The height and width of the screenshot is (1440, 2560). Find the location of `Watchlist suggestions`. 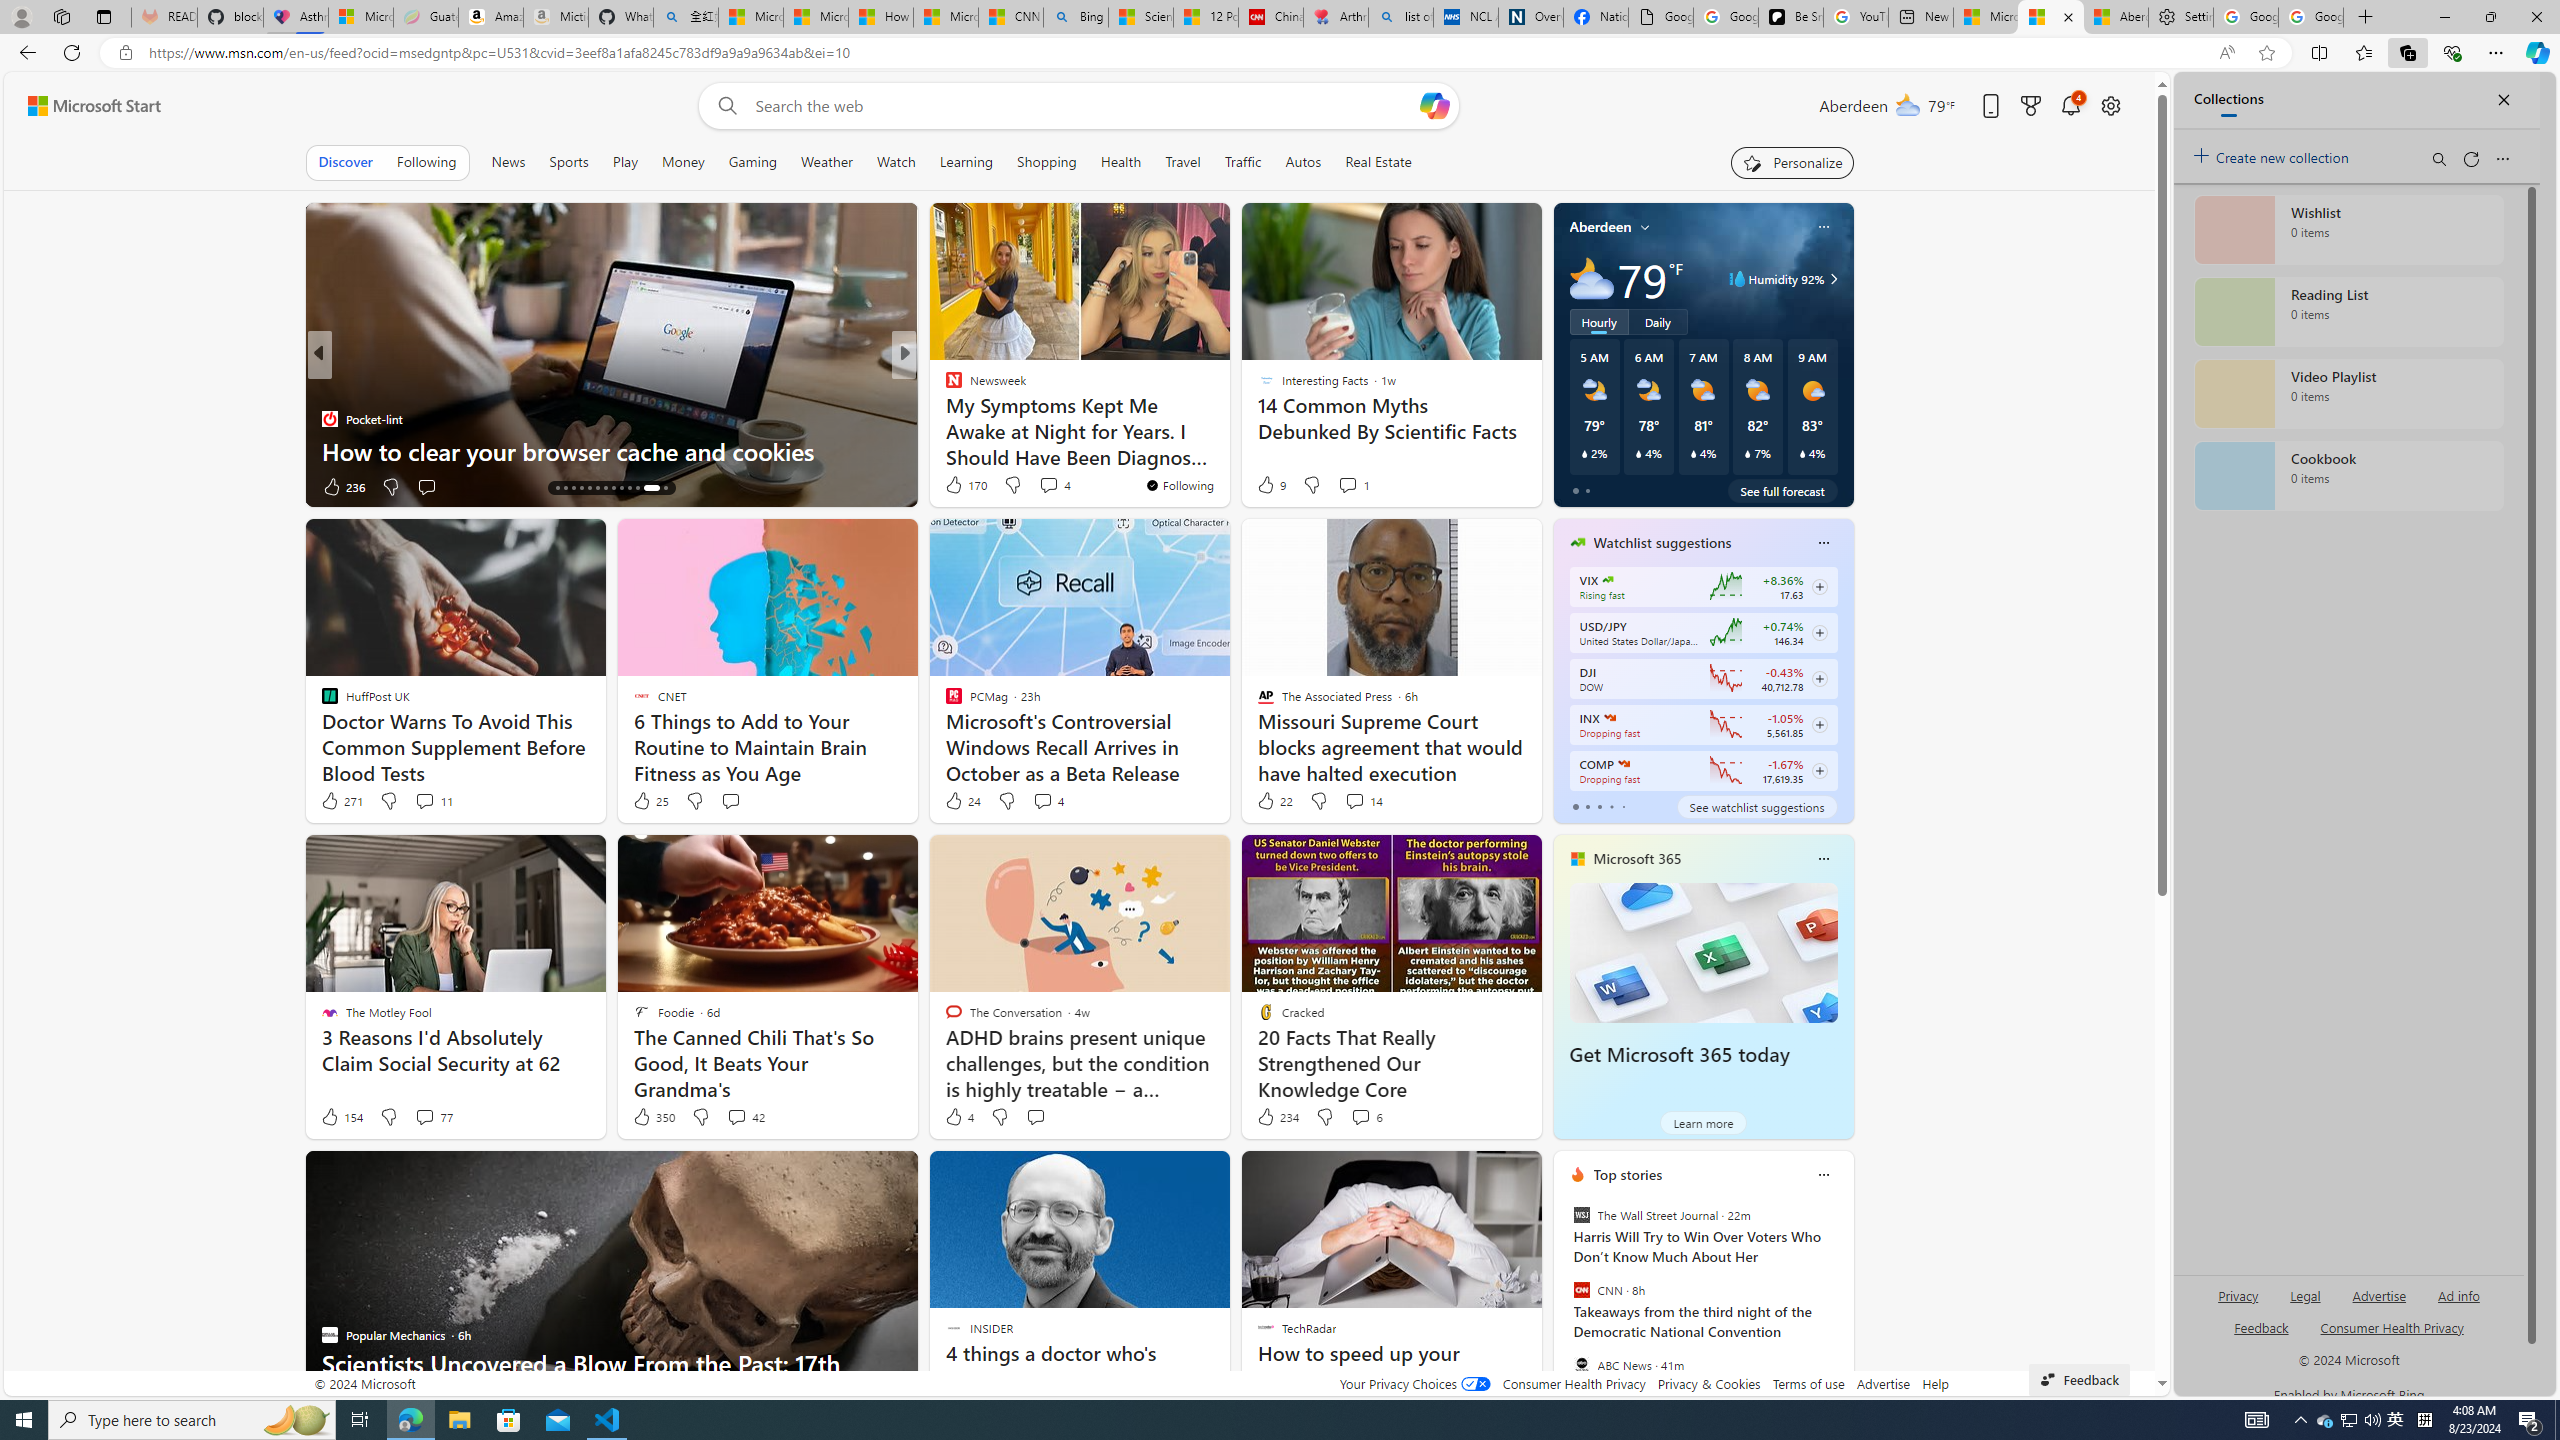

Watchlist suggestions is located at coordinates (1662, 542).